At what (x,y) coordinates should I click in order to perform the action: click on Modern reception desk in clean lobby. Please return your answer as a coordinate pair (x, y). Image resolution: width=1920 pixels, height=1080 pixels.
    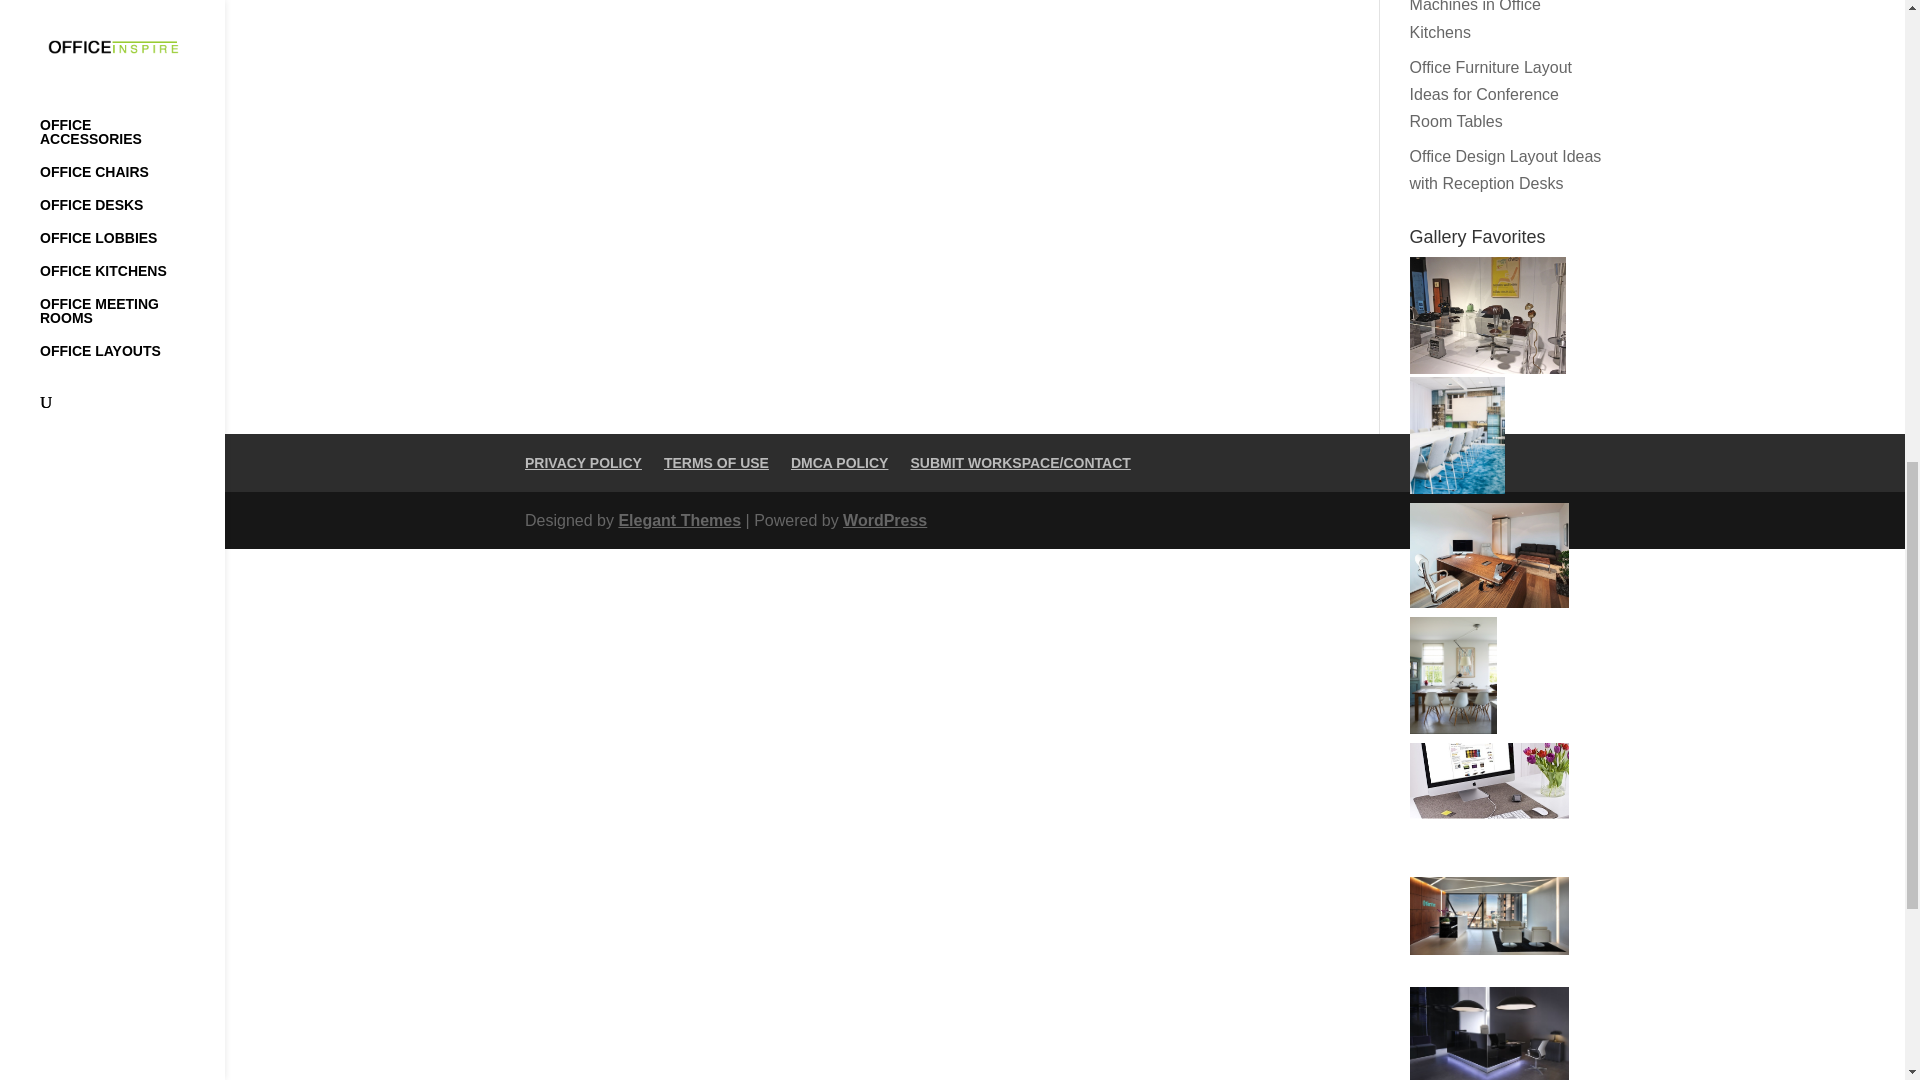
    Looking at the image, I should click on (1488, 915).